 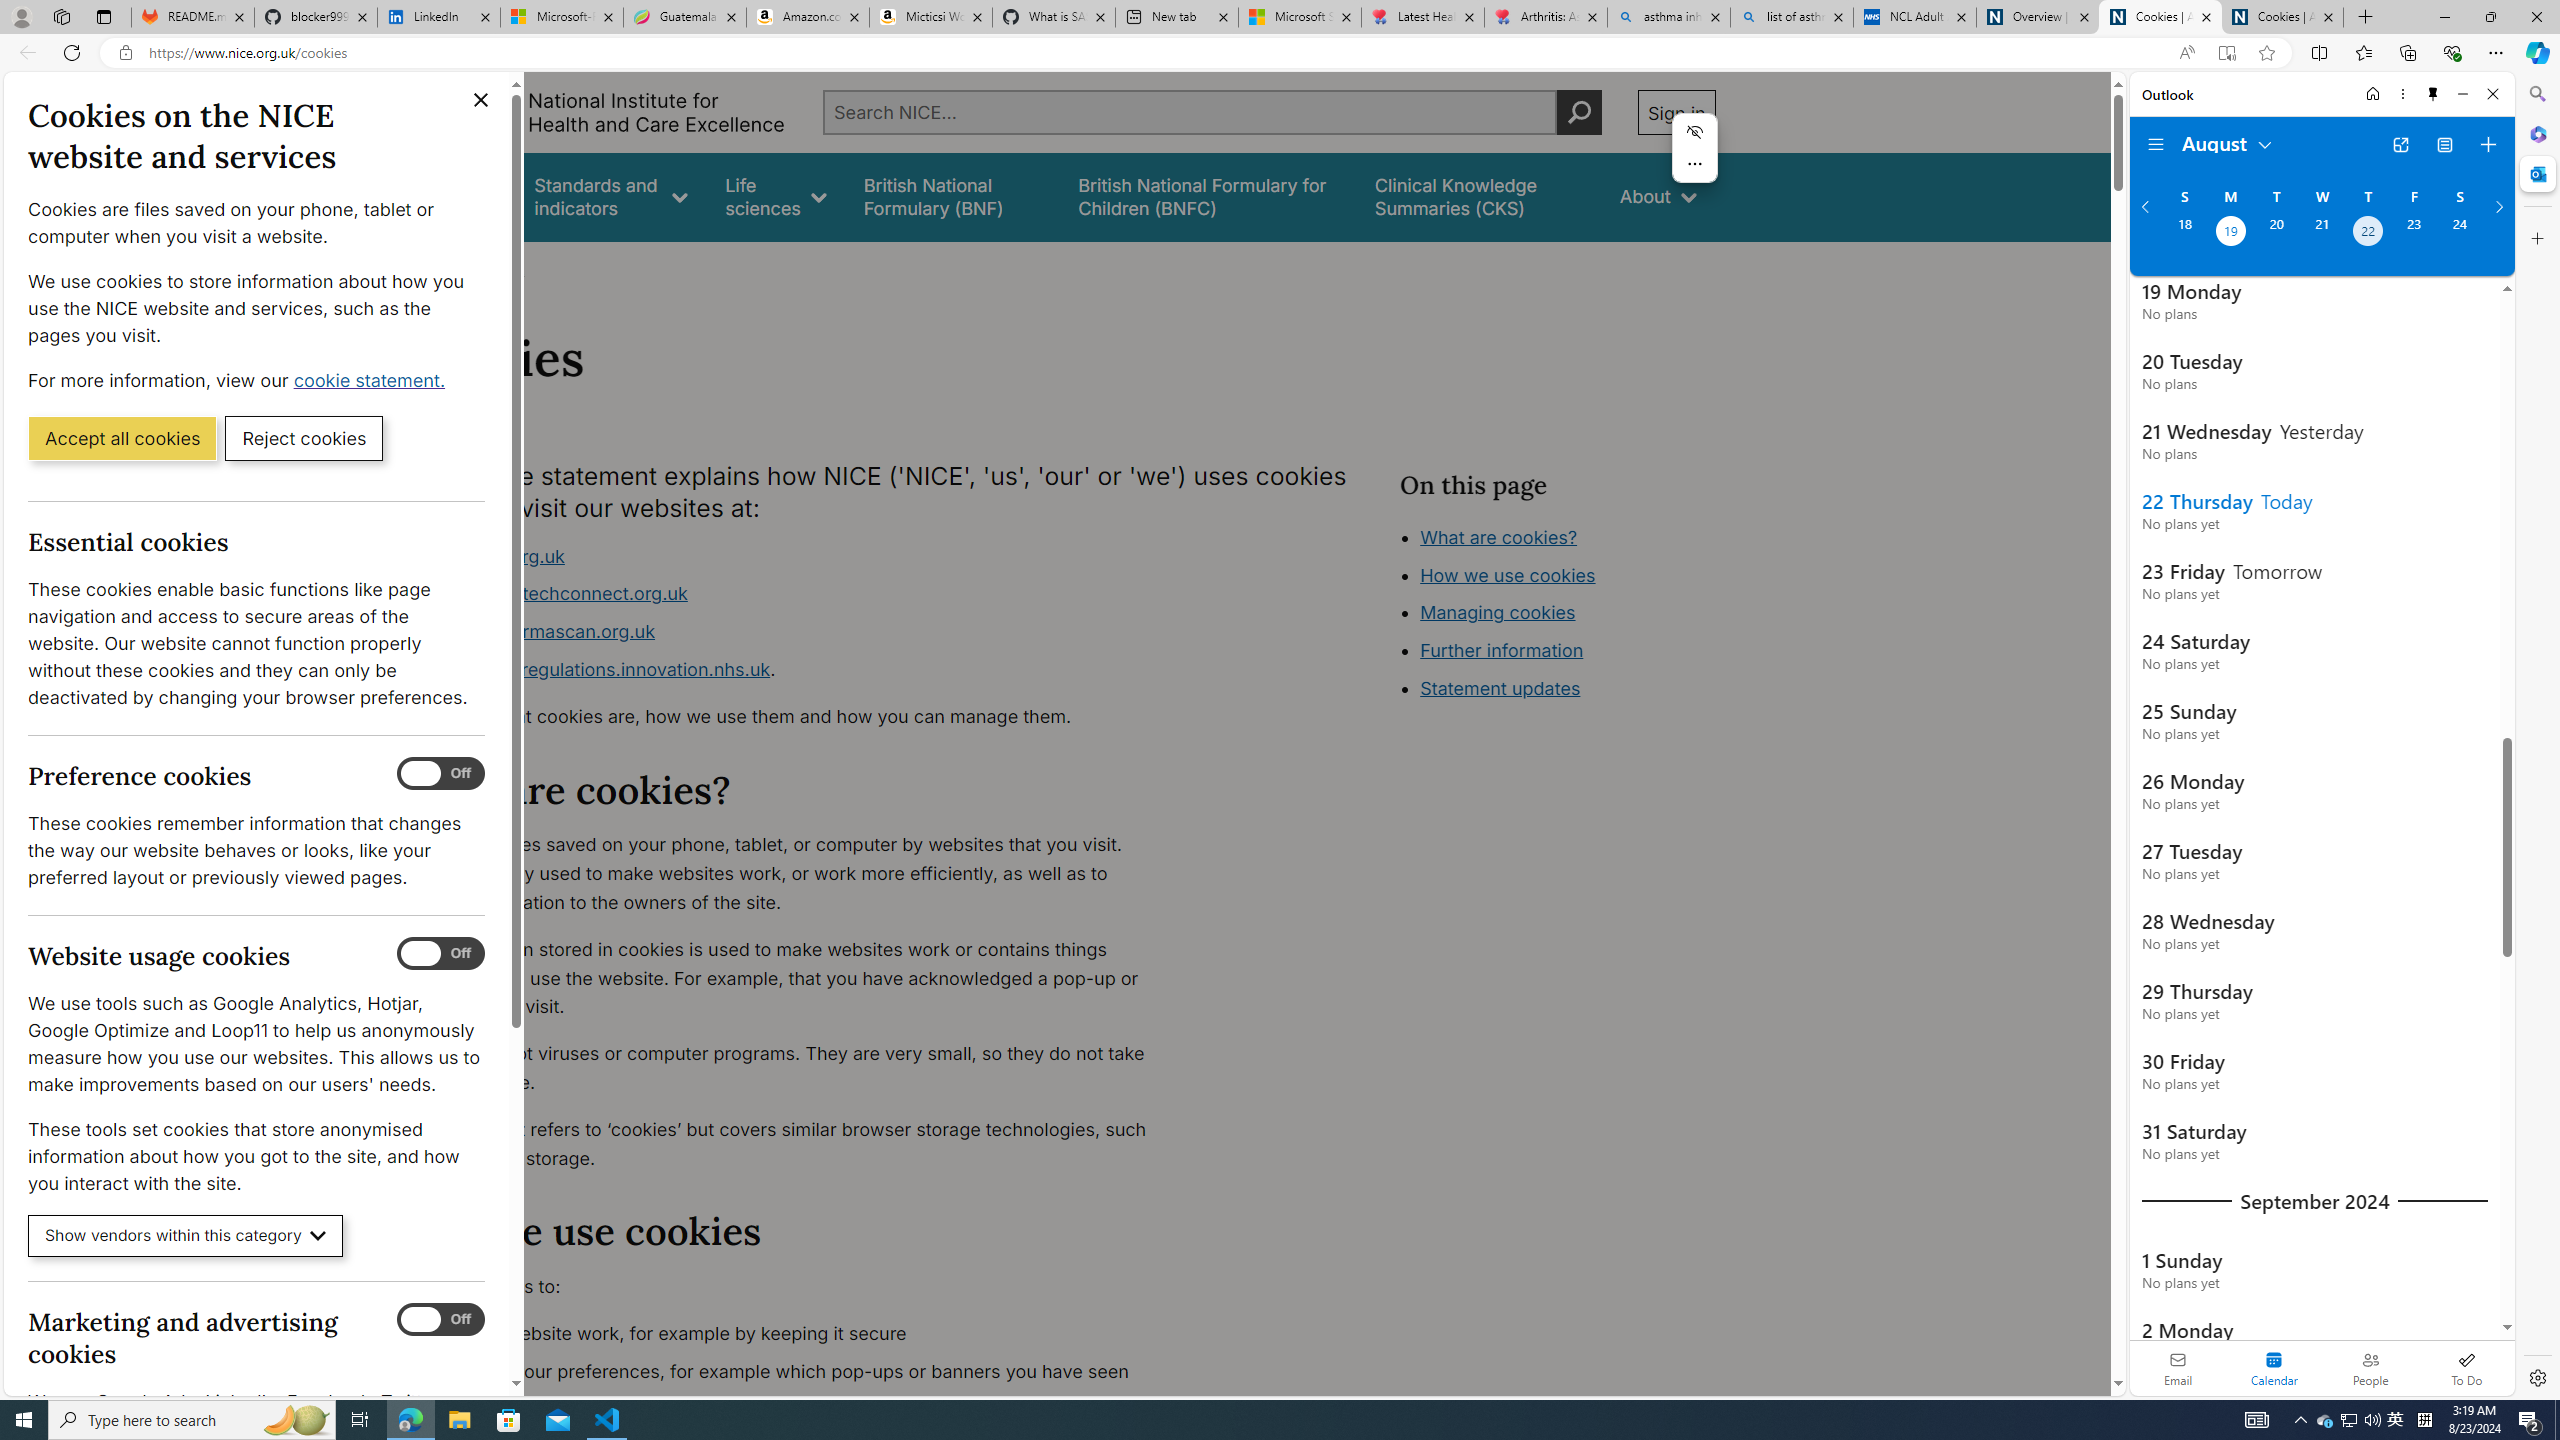 What do you see at coordinates (2460, 233) in the screenshot?
I see `Saturday, August 24, 2024. ` at bounding box center [2460, 233].